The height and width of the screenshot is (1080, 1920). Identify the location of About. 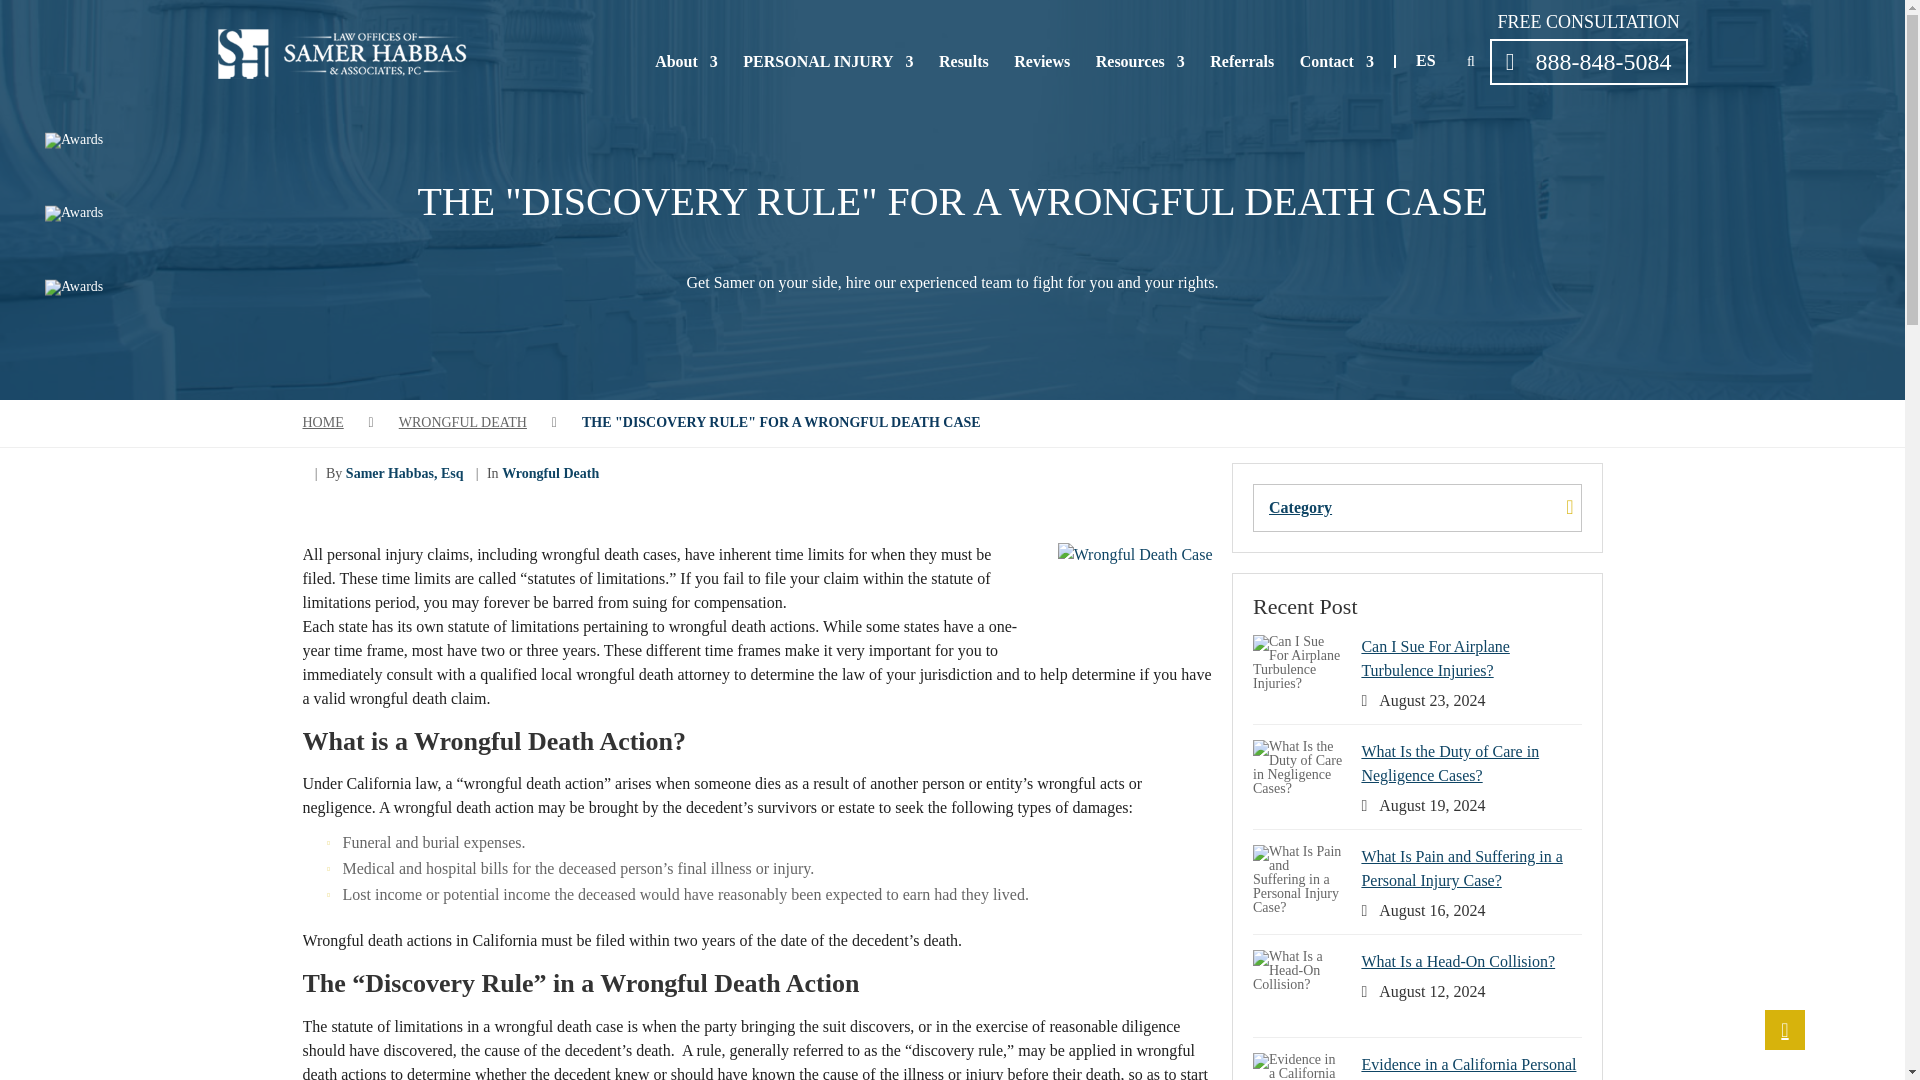
(686, 62).